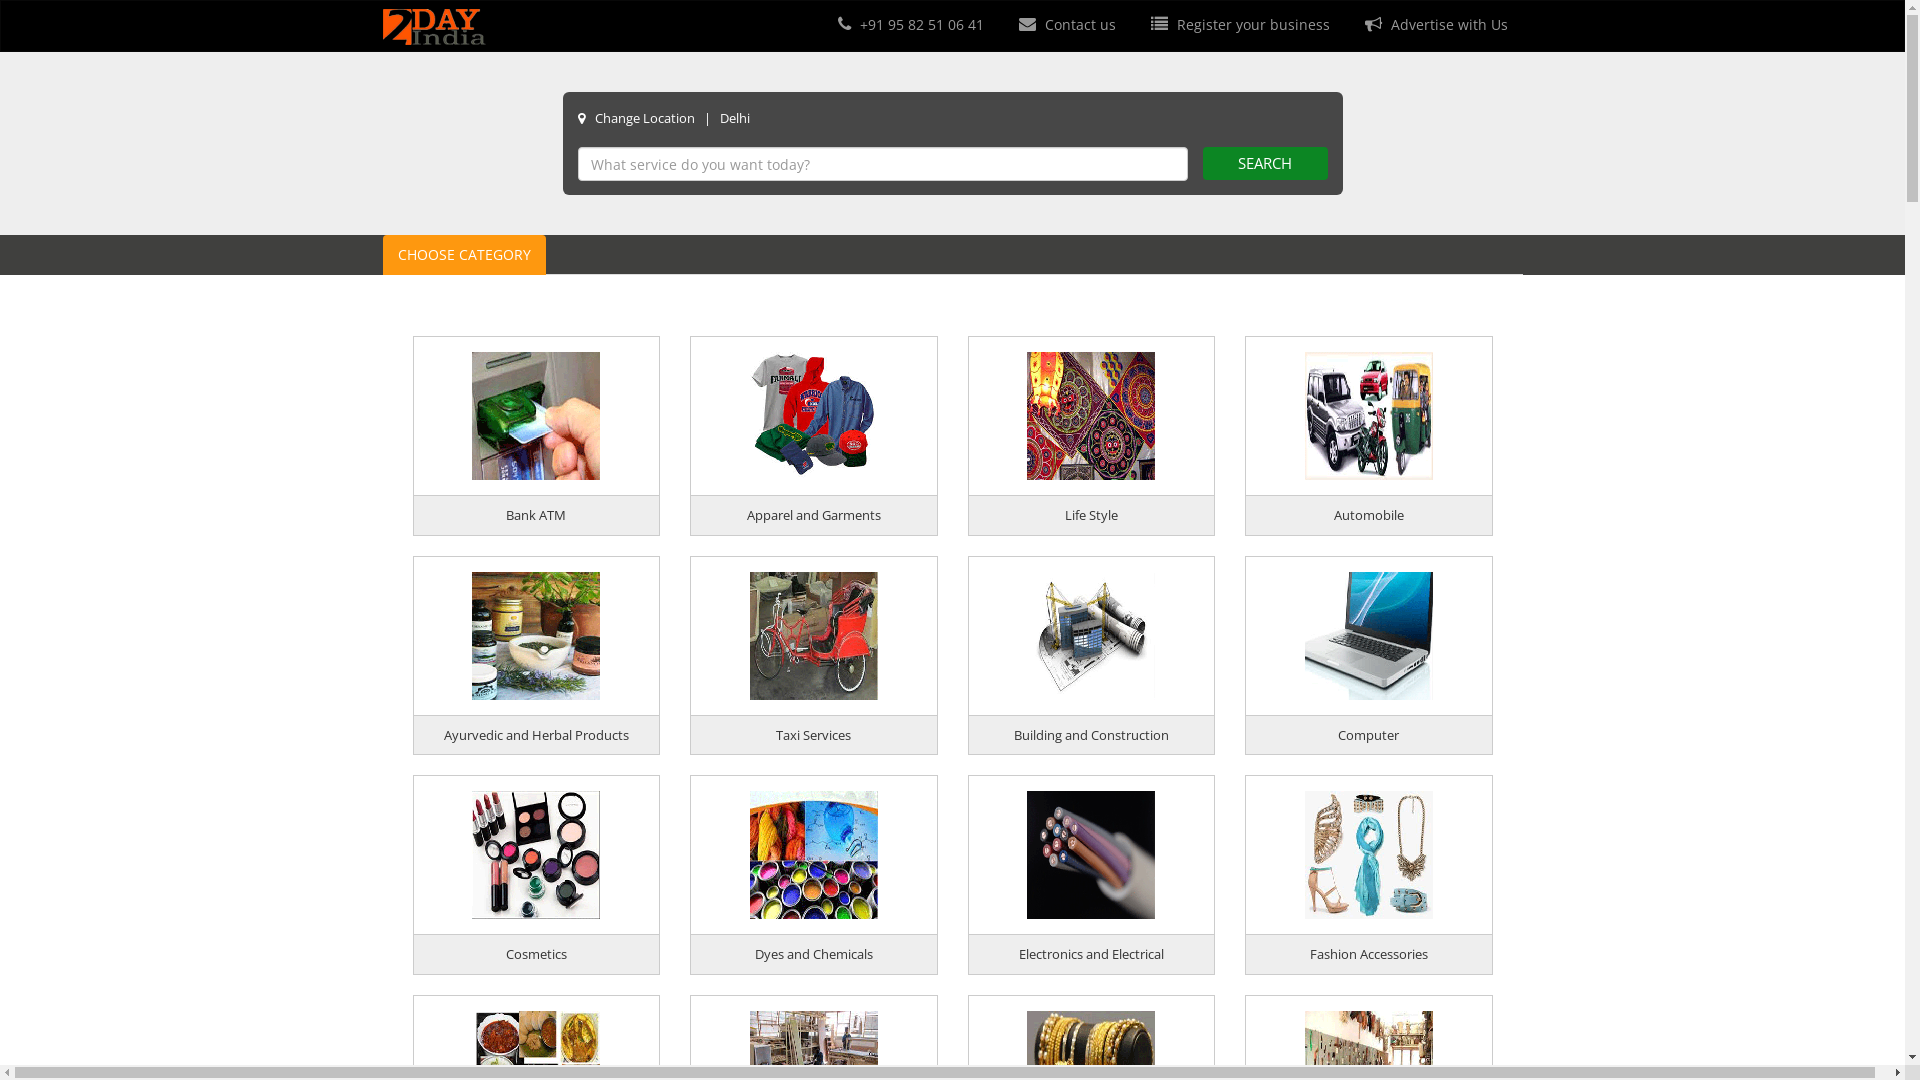 This screenshot has width=1920, height=1080. Describe the element at coordinates (464, 255) in the screenshot. I see `CHOOSE CATEGORY` at that location.